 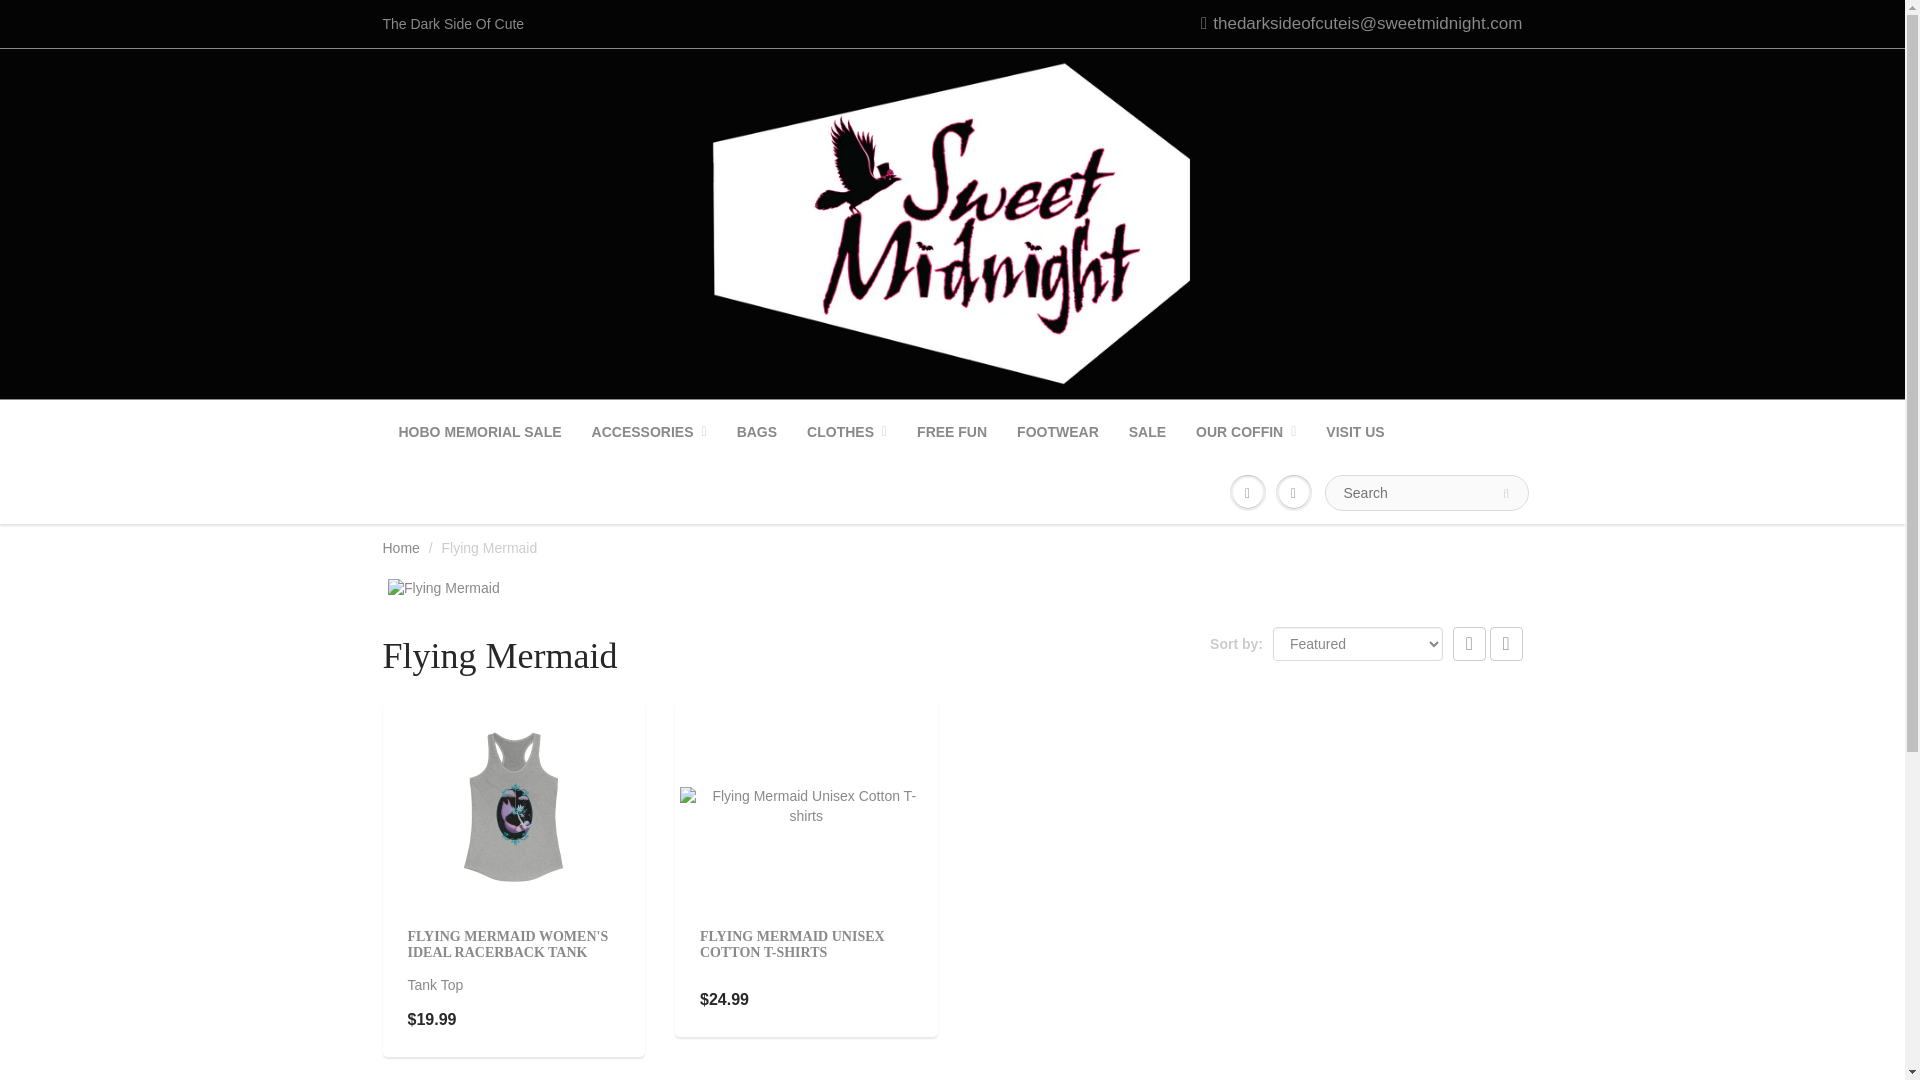 I want to click on HOBO MEMORIAL SALE, so click(x=480, y=432).